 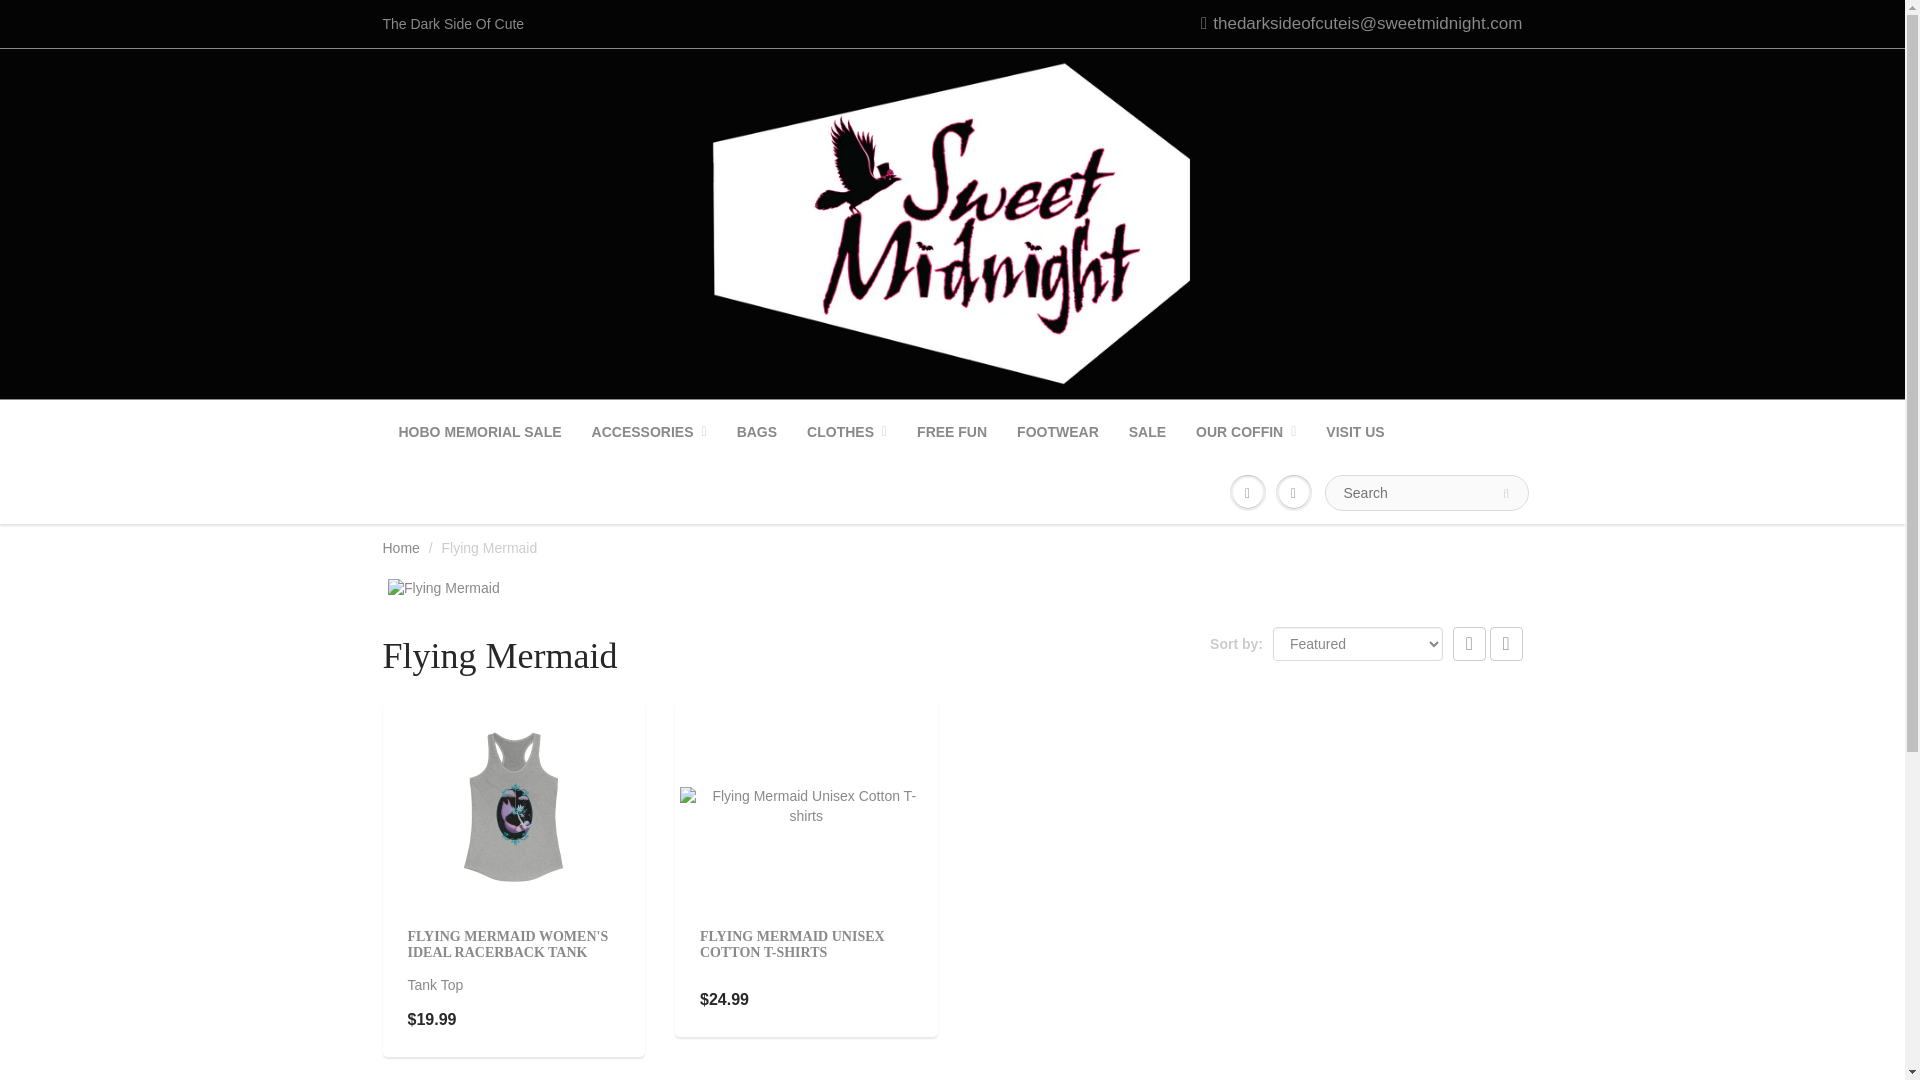 I want to click on HOBO MEMORIAL SALE, so click(x=480, y=432).